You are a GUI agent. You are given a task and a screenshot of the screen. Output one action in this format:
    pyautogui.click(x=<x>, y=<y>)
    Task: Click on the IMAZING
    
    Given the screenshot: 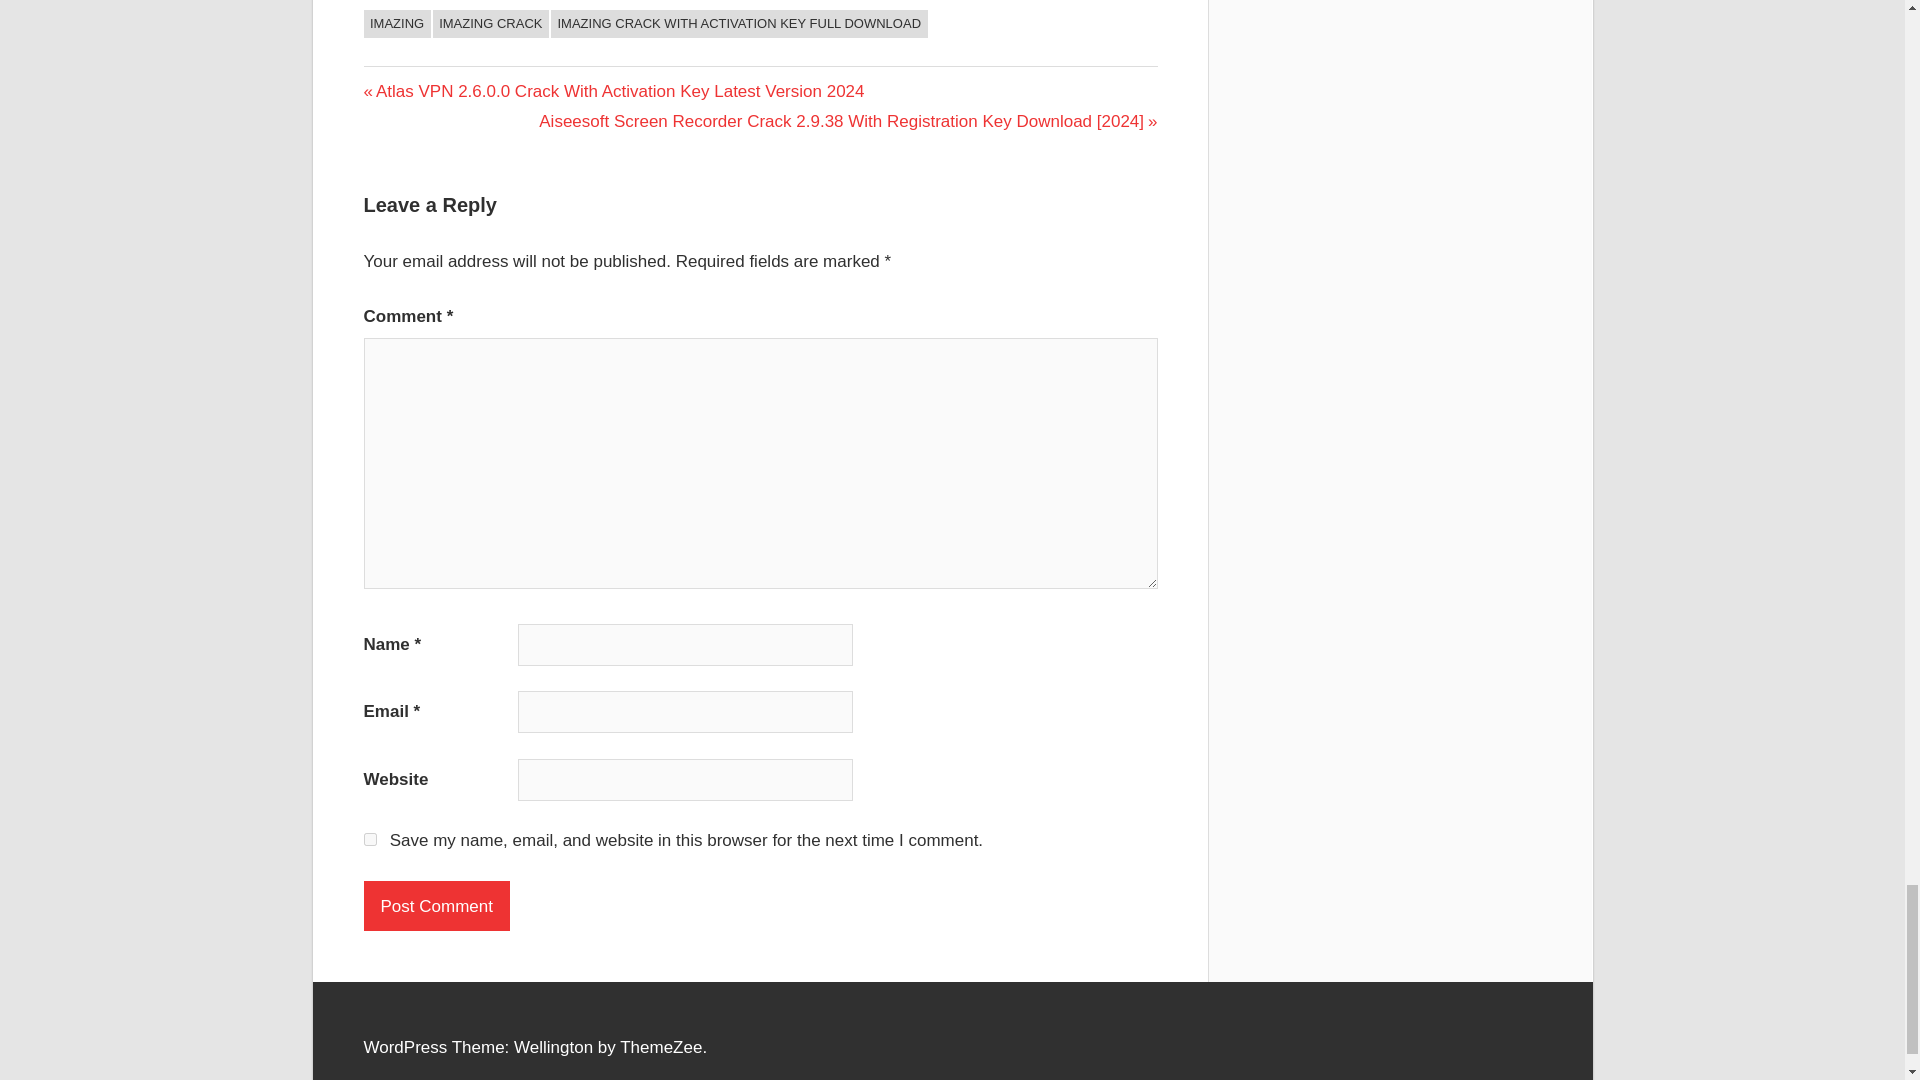 What is the action you would take?
    pyautogui.click(x=397, y=23)
    